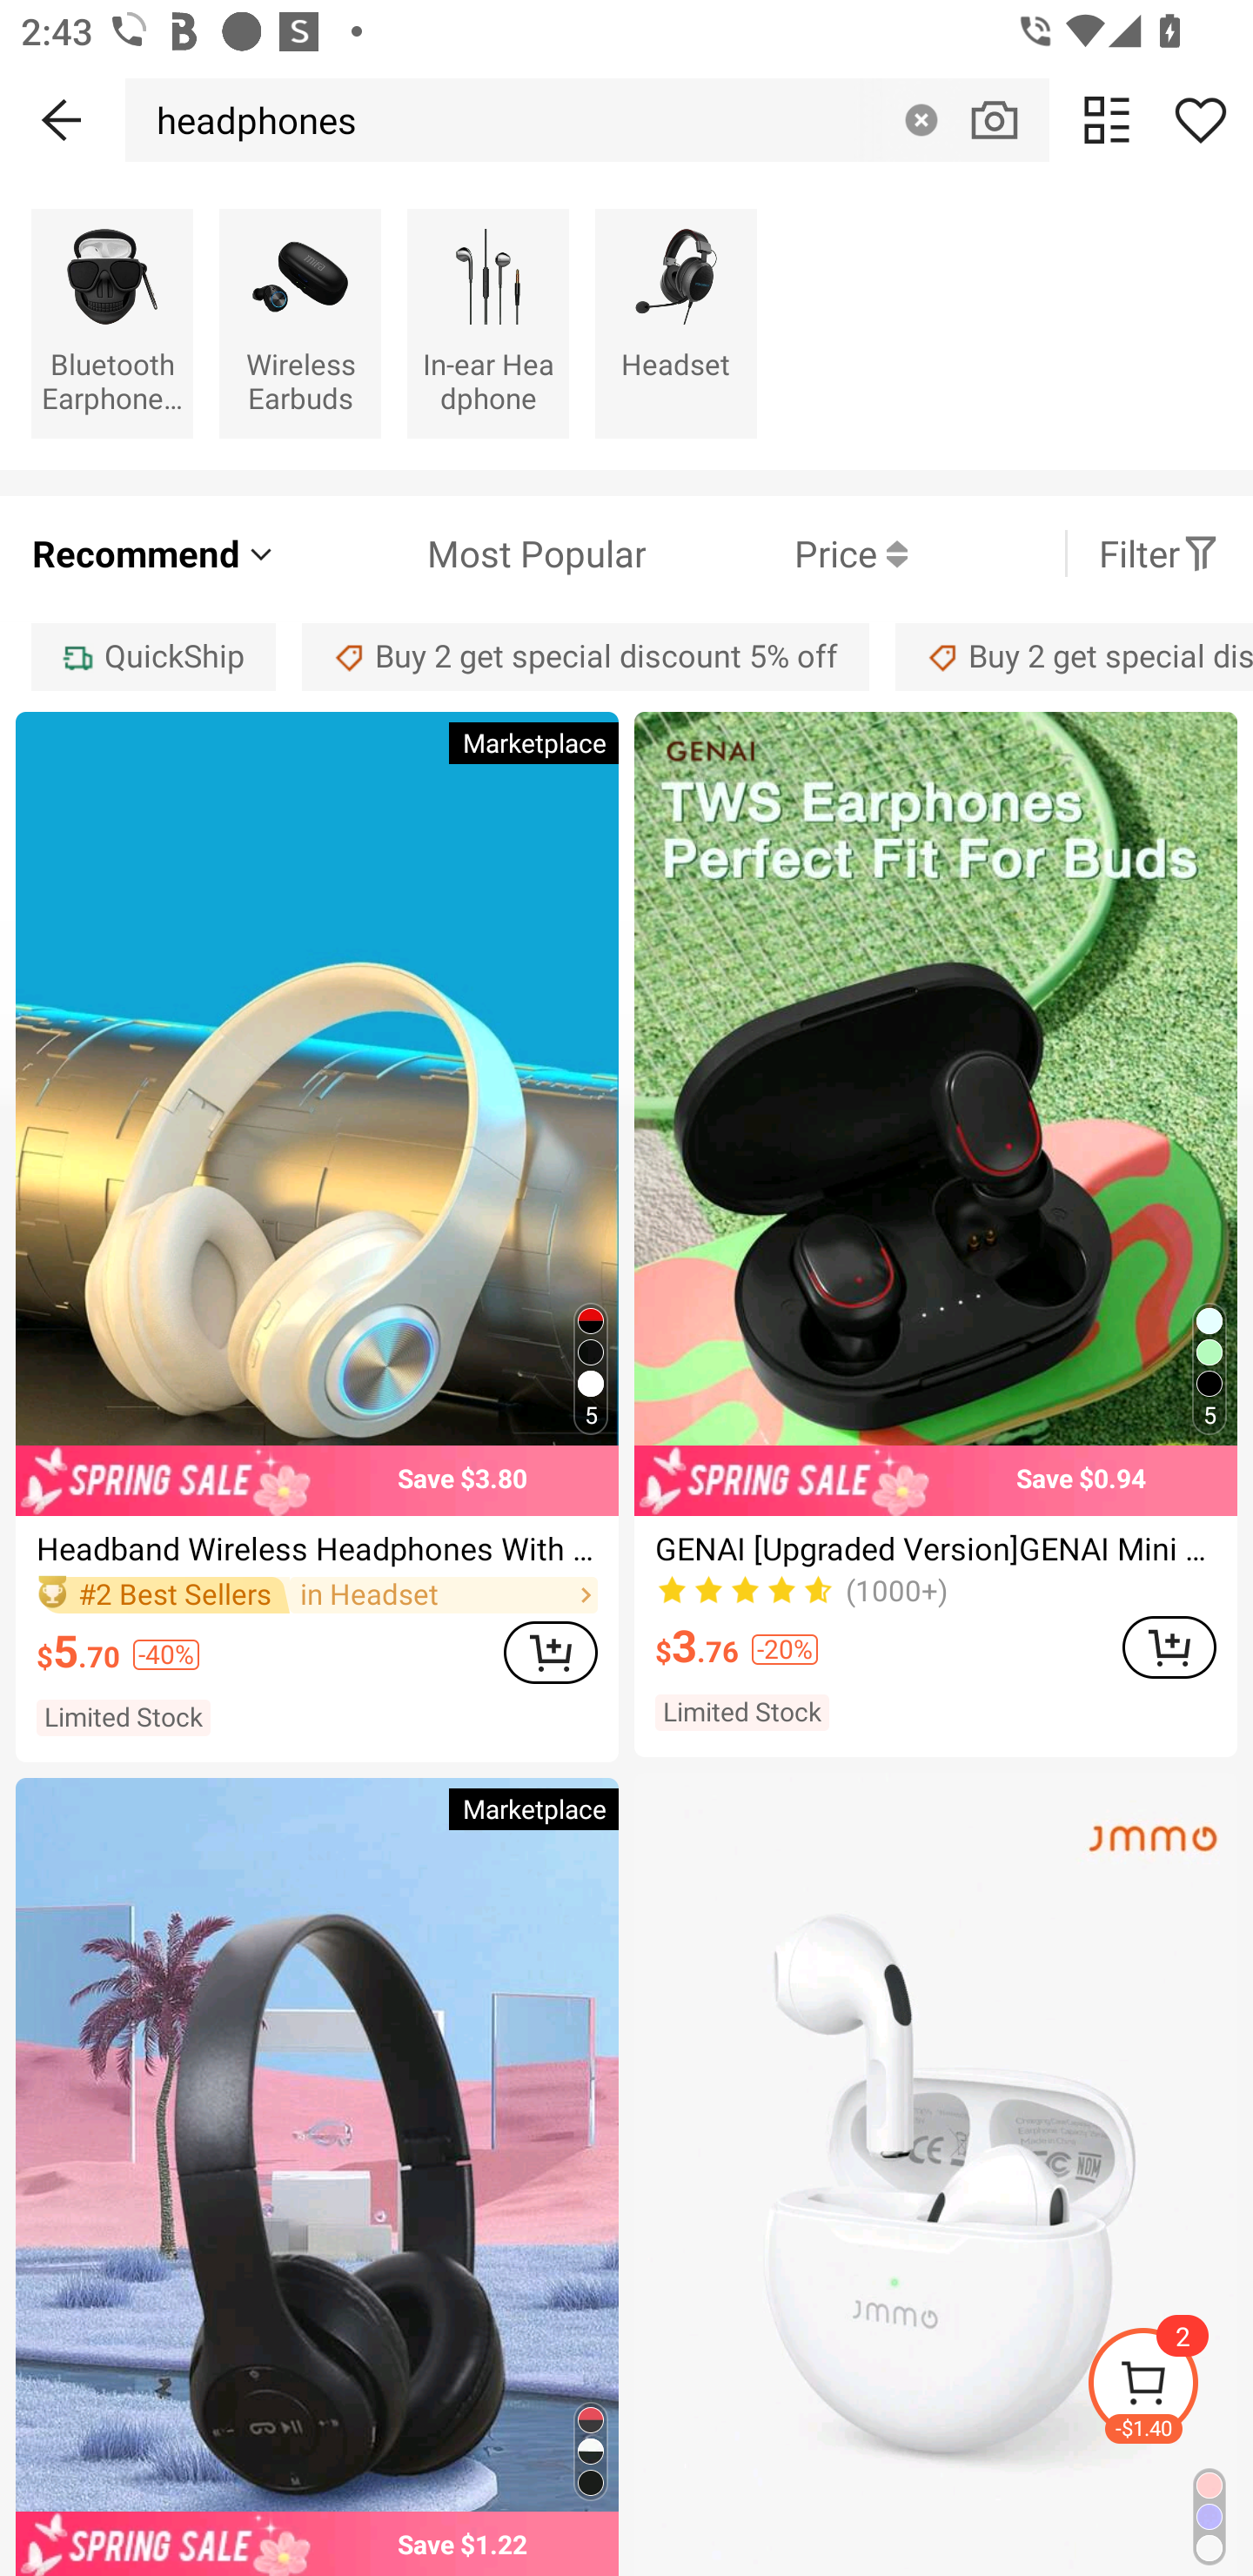  What do you see at coordinates (550, 1652) in the screenshot?
I see `ADD TO CART` at bounding box center [550, 1652].